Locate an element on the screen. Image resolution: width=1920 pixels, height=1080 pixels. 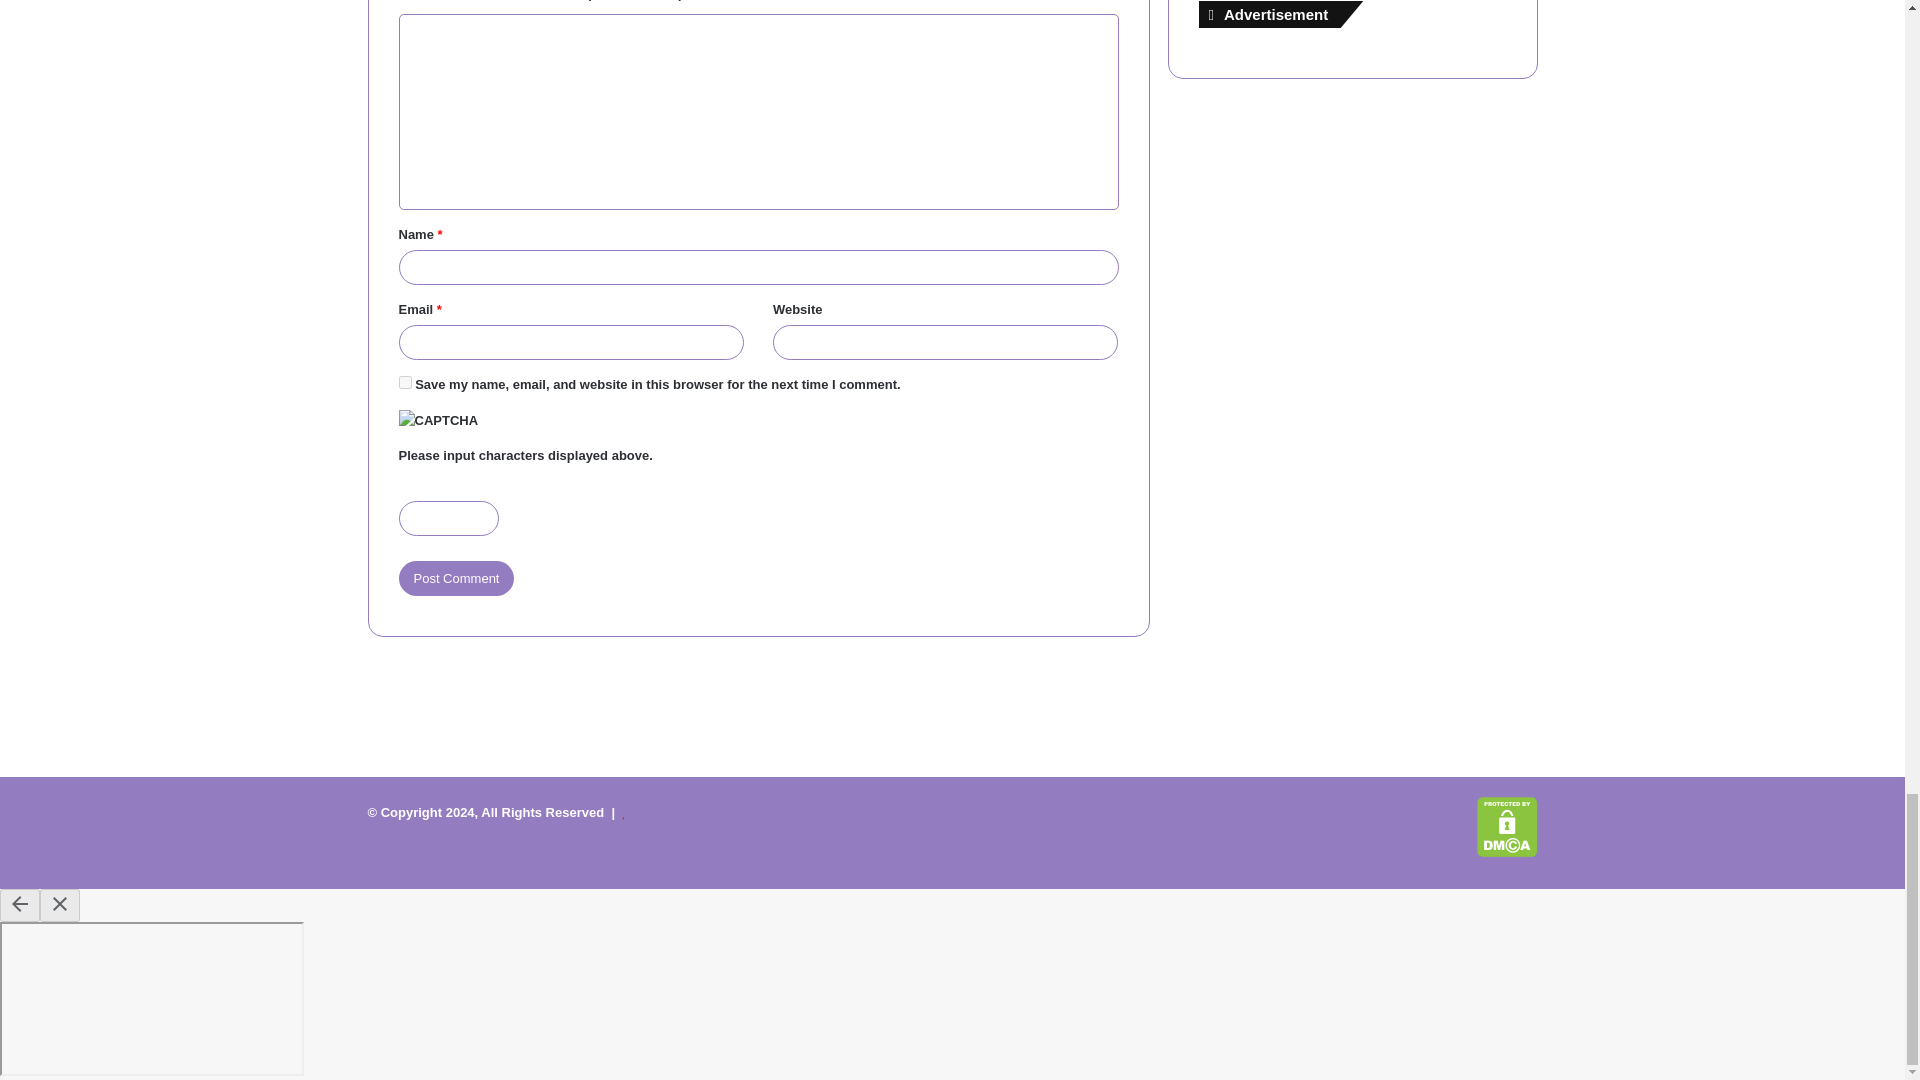
yes is located at coordinates (404, 382).